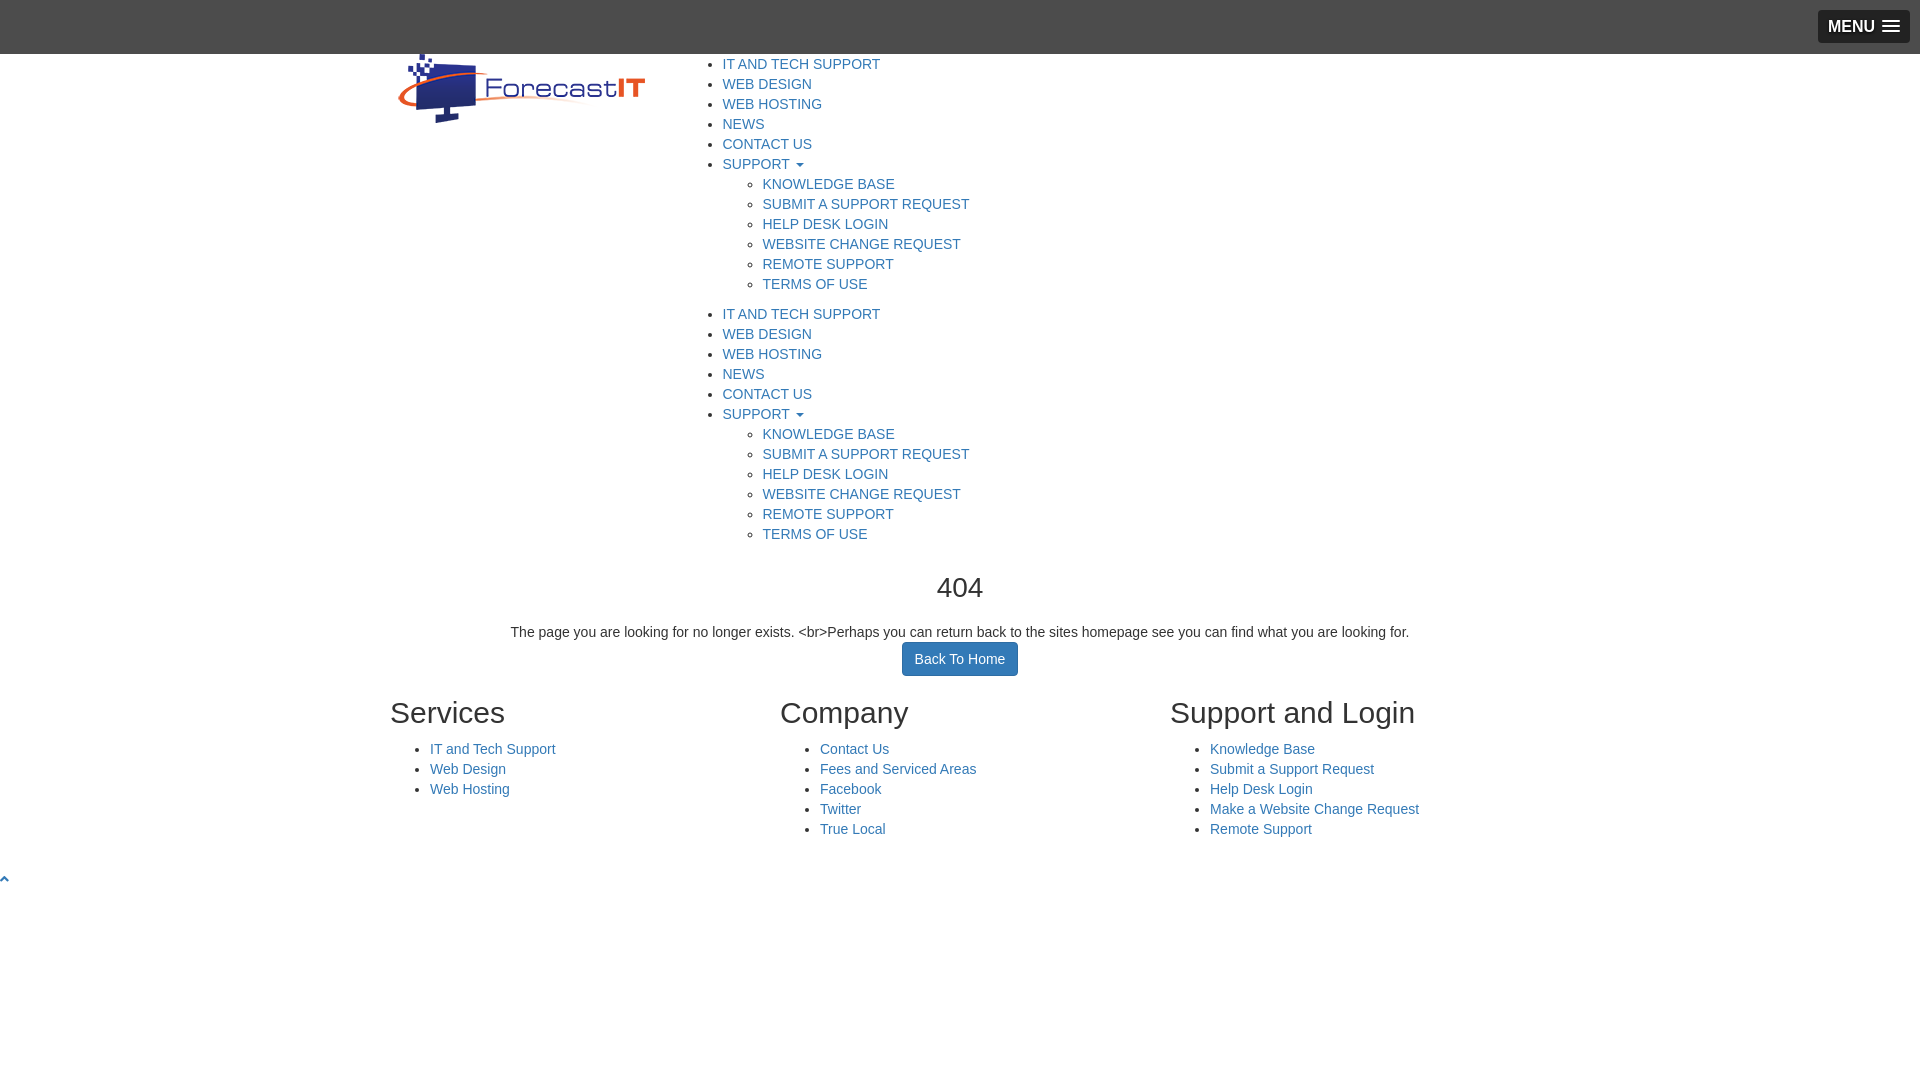 The width and height of the screenshot is (1920, 1080). What do you see at coordinates (865, 204) in the screenshot?
I see `SUBMIT A SUPPORT REQUEST` at bounding box center [865, 204].